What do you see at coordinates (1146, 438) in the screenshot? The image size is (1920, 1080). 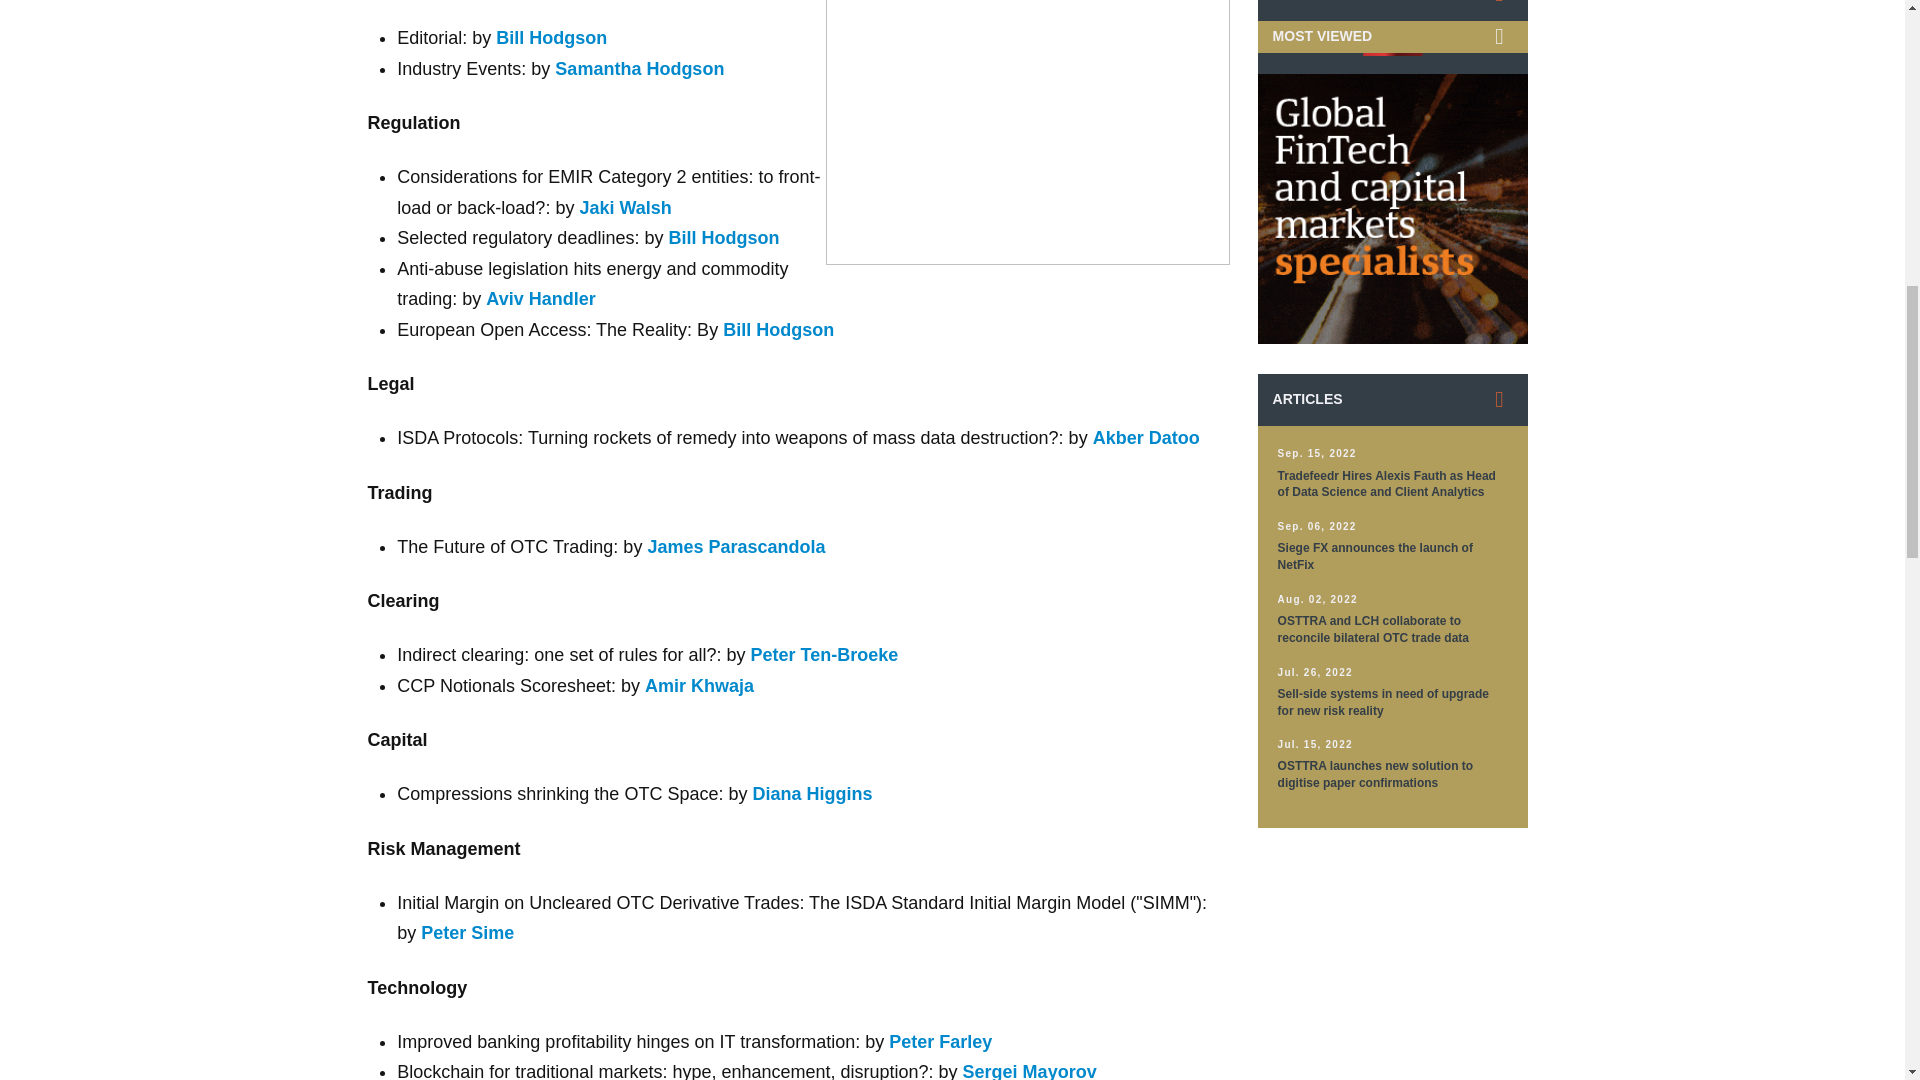 I see `Akber Datoo` at bounding box center [1146, 438].